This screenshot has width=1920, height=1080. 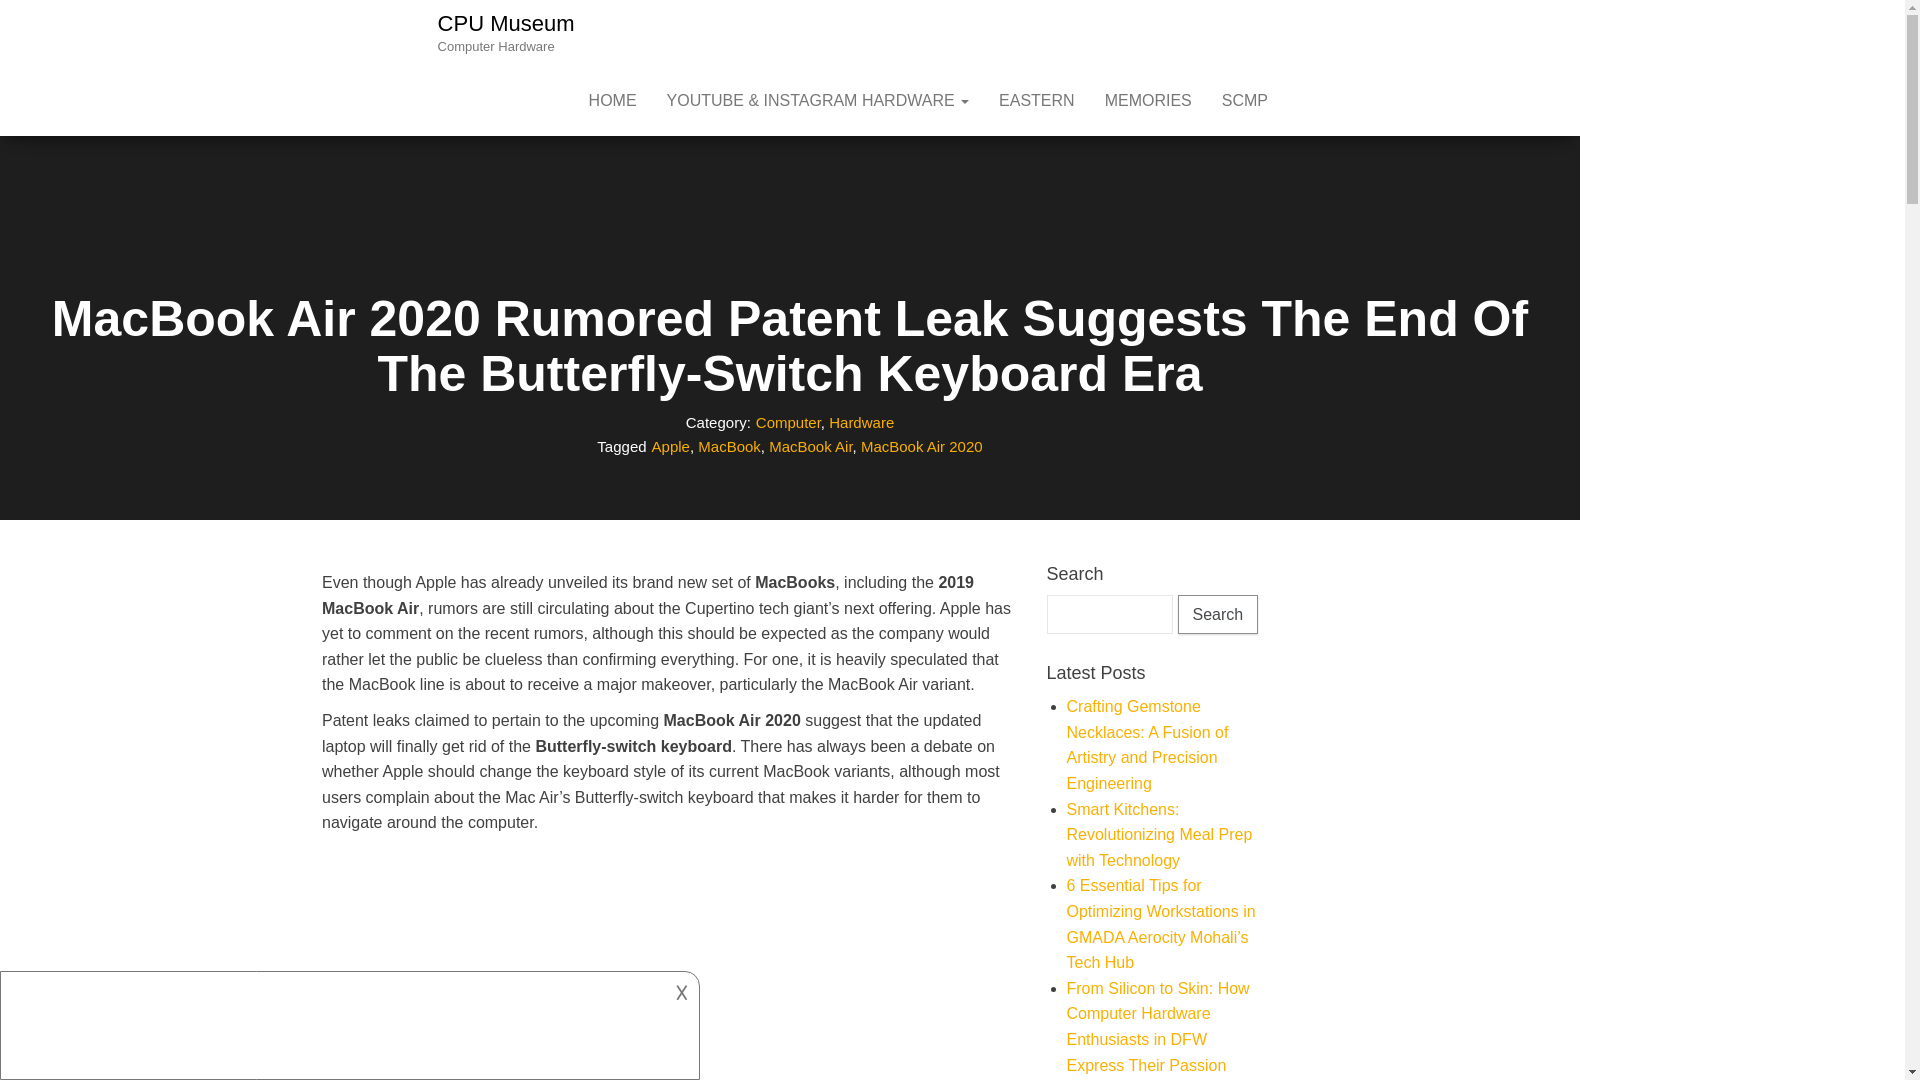 I want to click on Computer, so click(x=788, y=422).